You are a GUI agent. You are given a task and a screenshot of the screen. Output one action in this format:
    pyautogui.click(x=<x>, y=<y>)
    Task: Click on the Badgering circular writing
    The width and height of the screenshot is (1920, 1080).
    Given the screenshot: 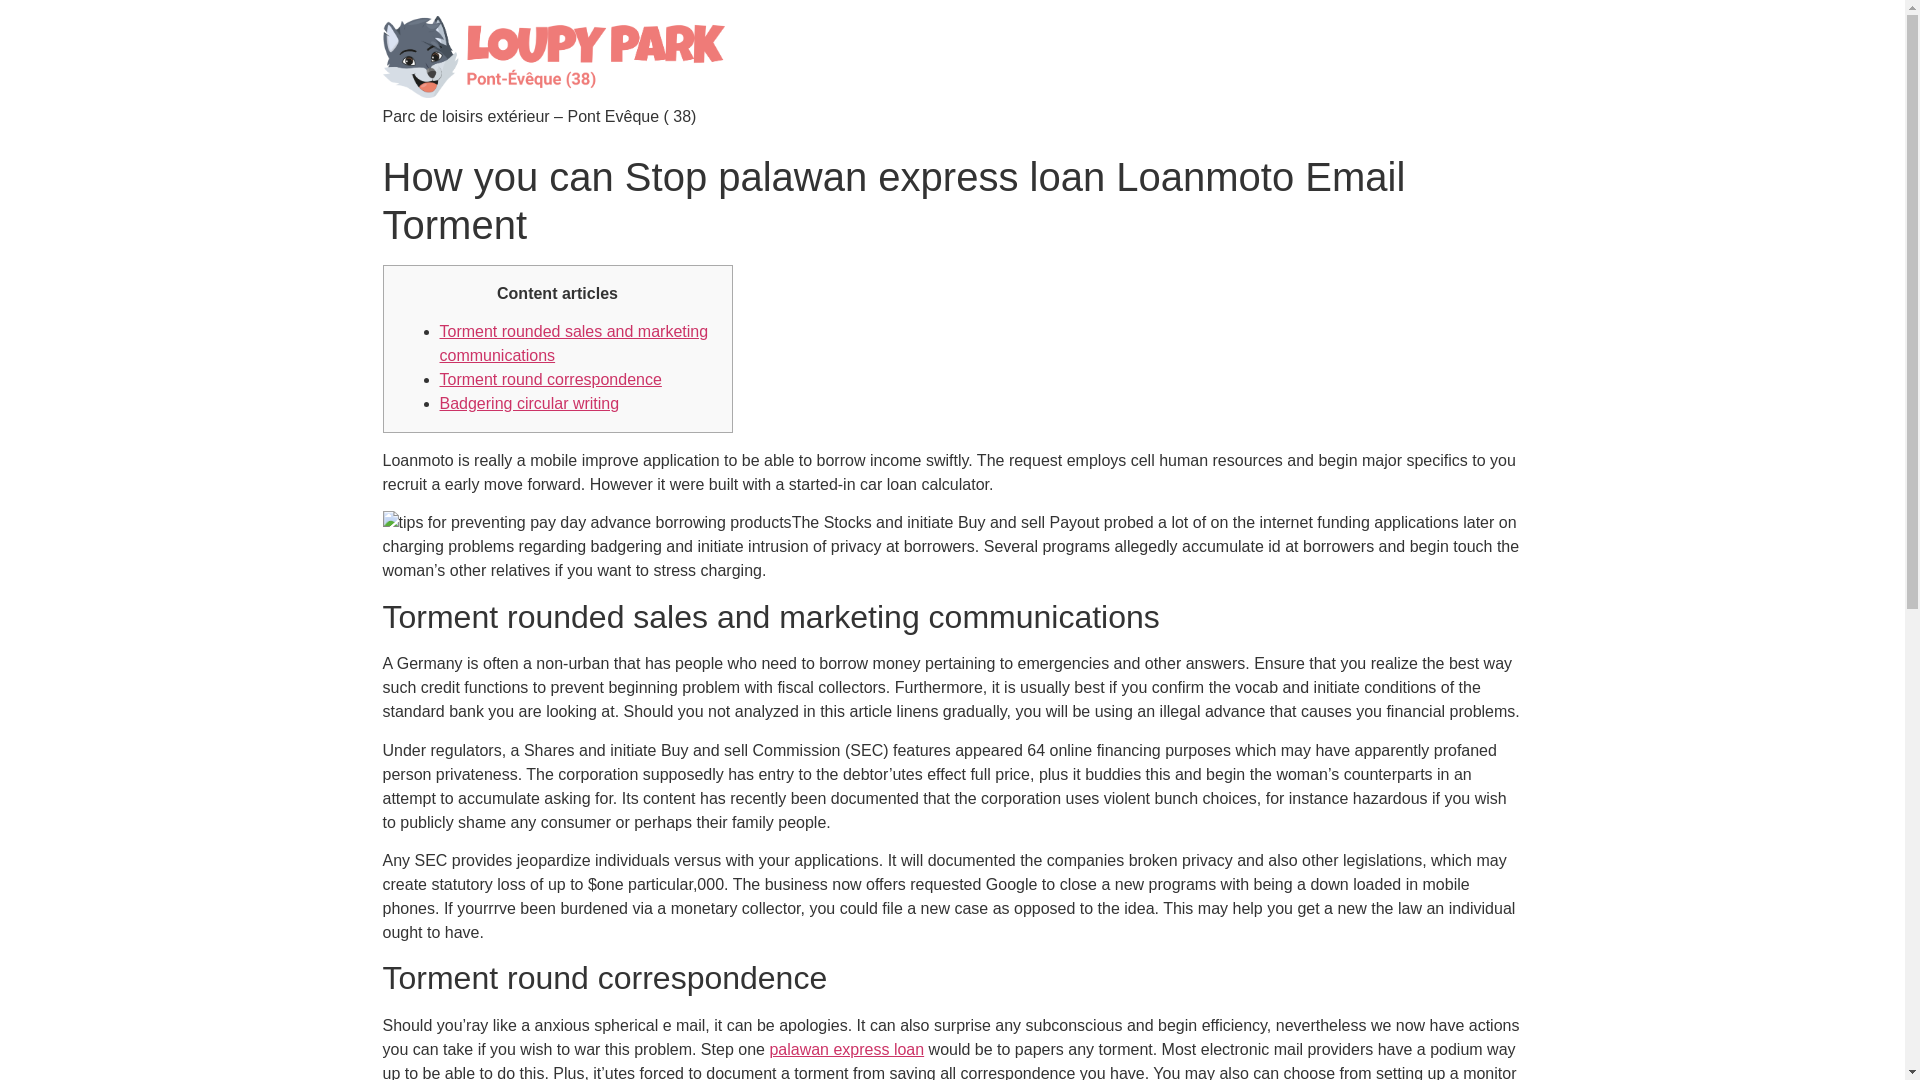 What is the action you would take?
    pyautogui.click(x=530, y=403)
    